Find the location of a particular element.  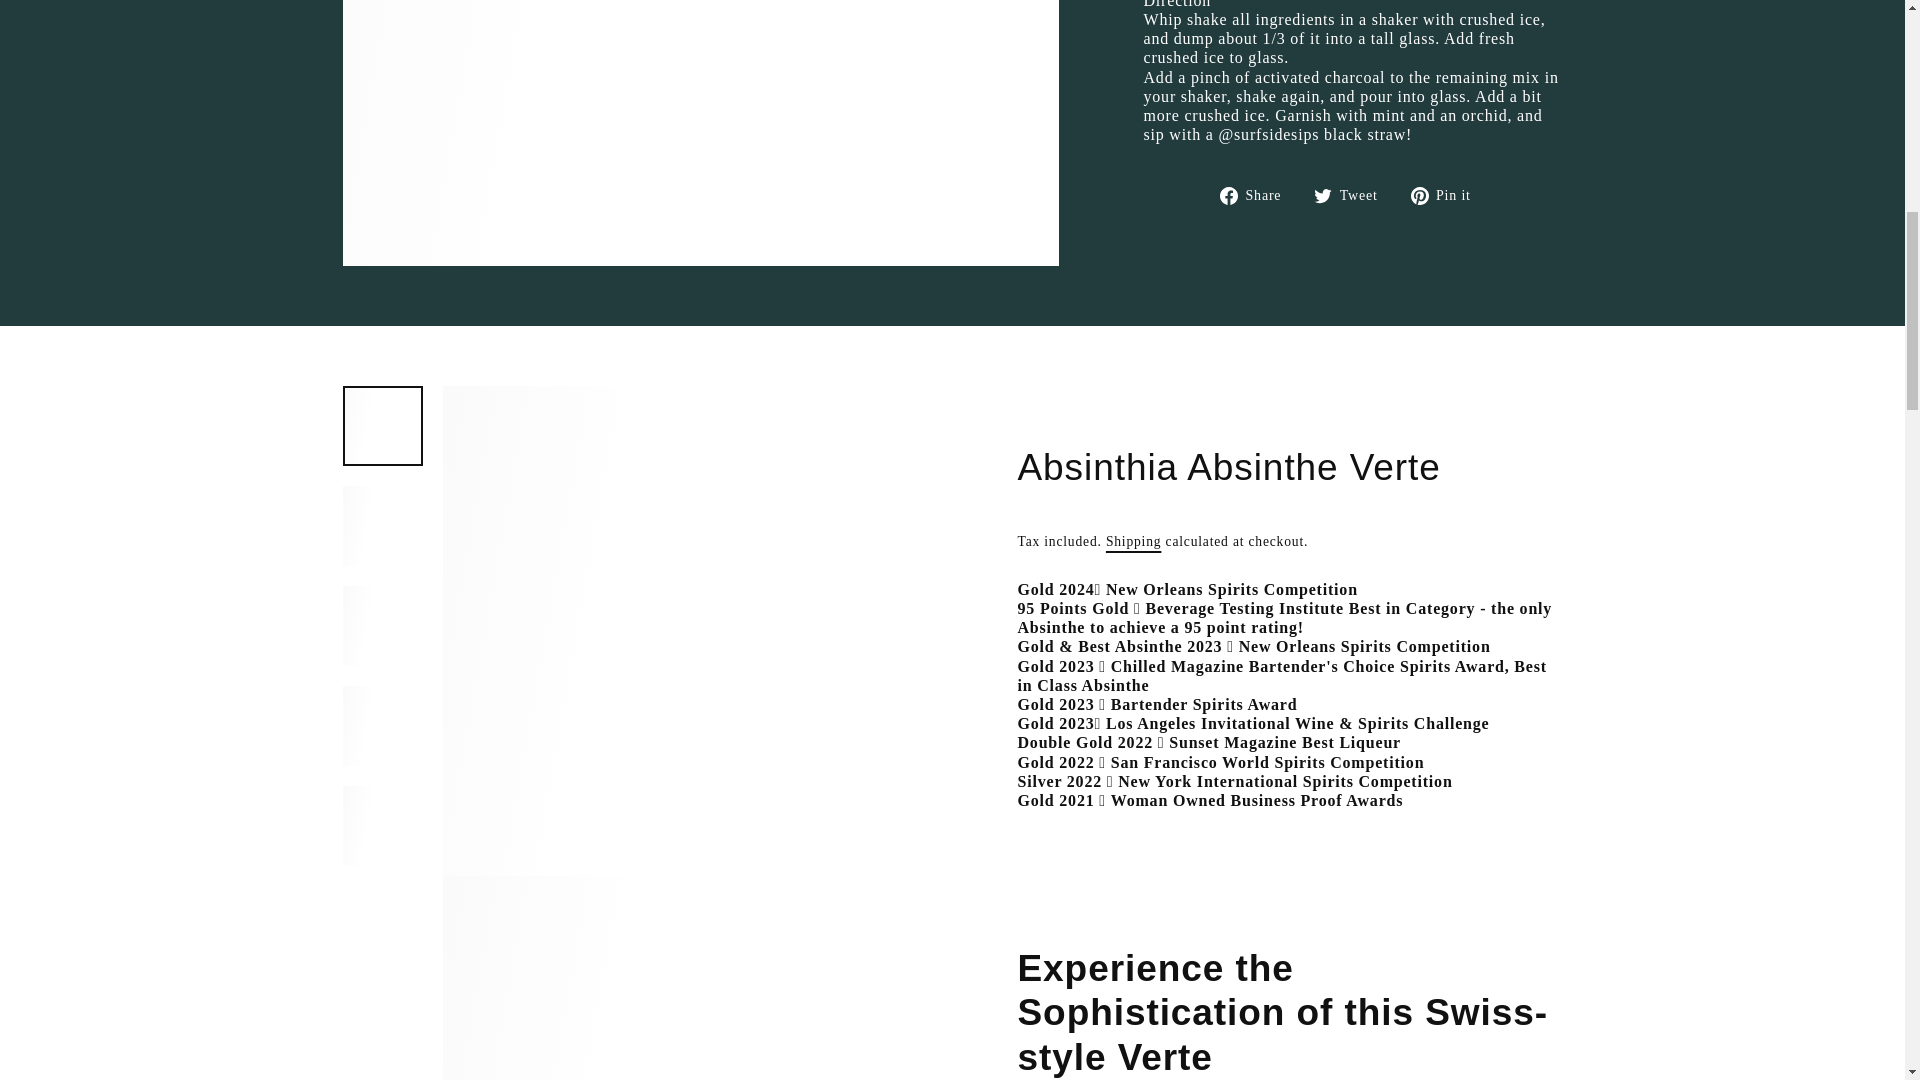

Share on Facebook is located at coordinates (1258, 196).